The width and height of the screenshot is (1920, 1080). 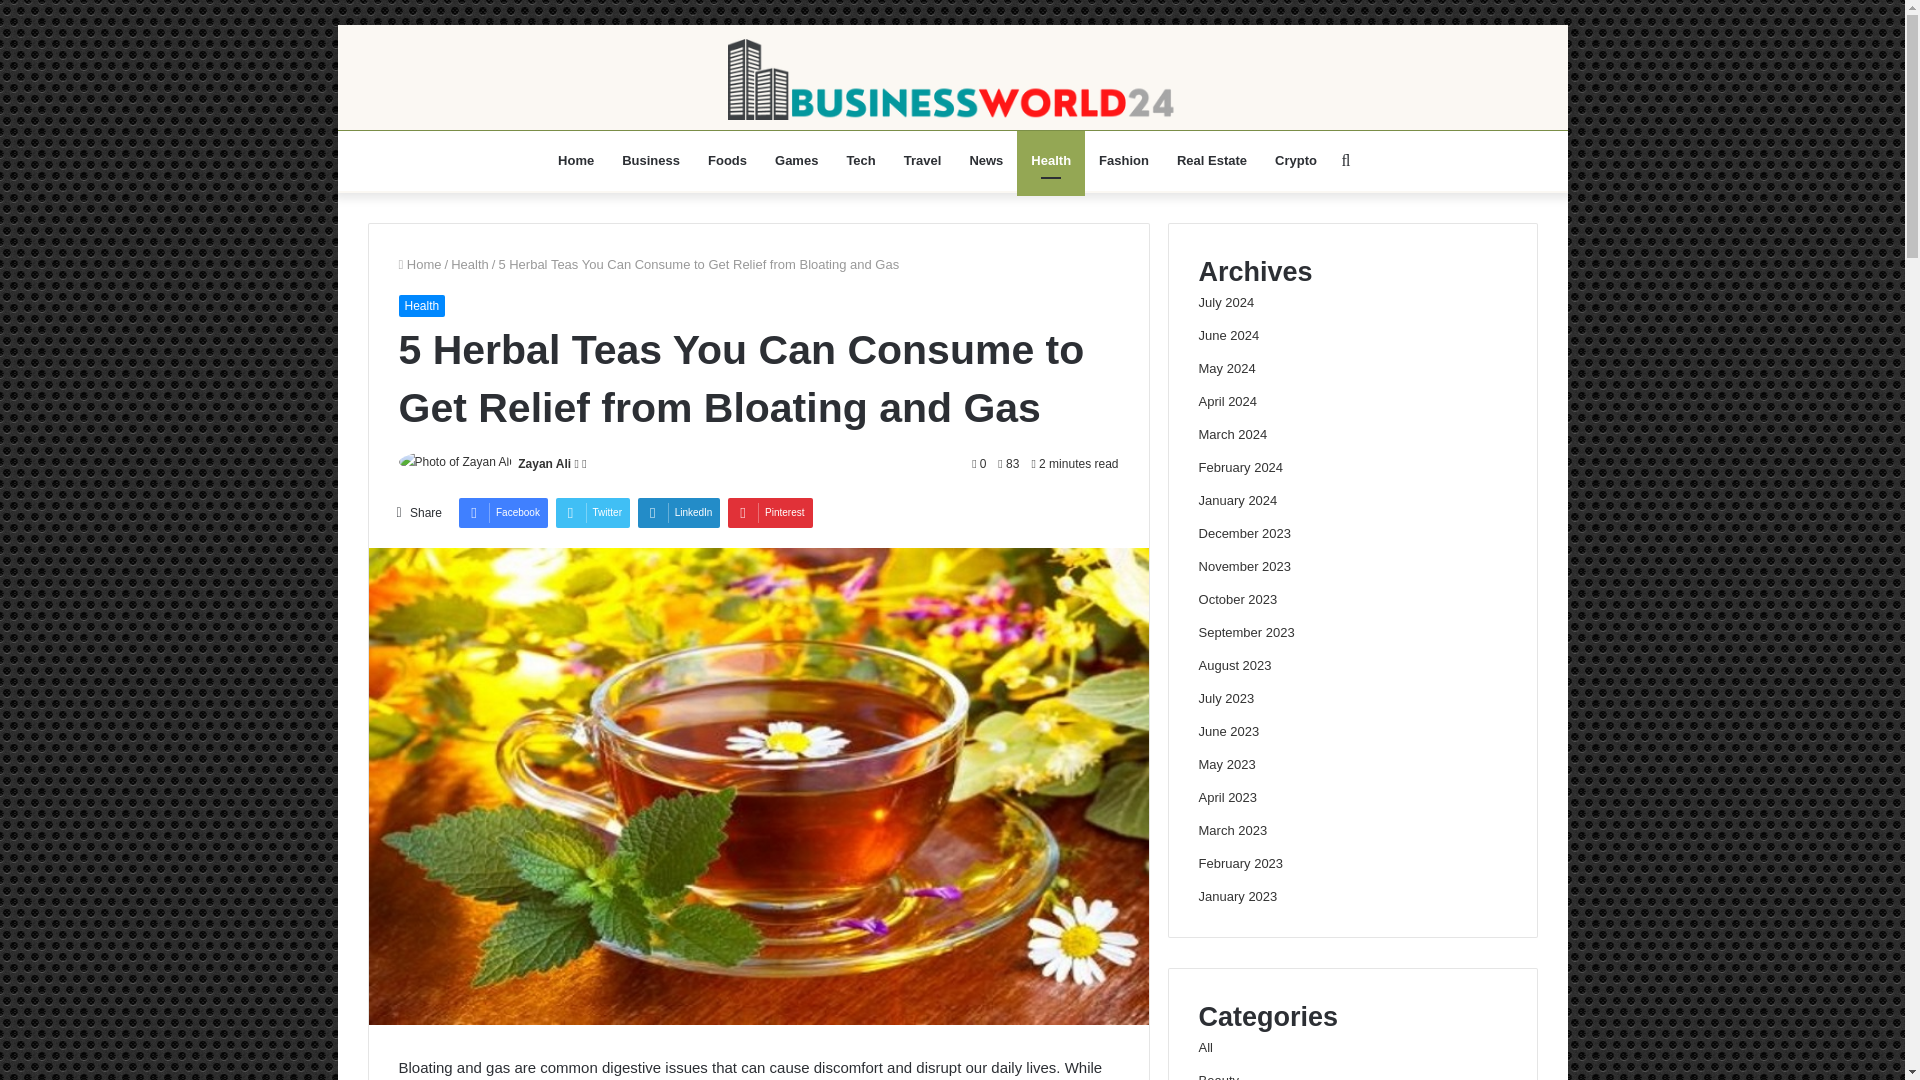 What do you see at coordinates (502, 512) in the screenshot?
I see `Facebook` at bounding box center [502, 512].